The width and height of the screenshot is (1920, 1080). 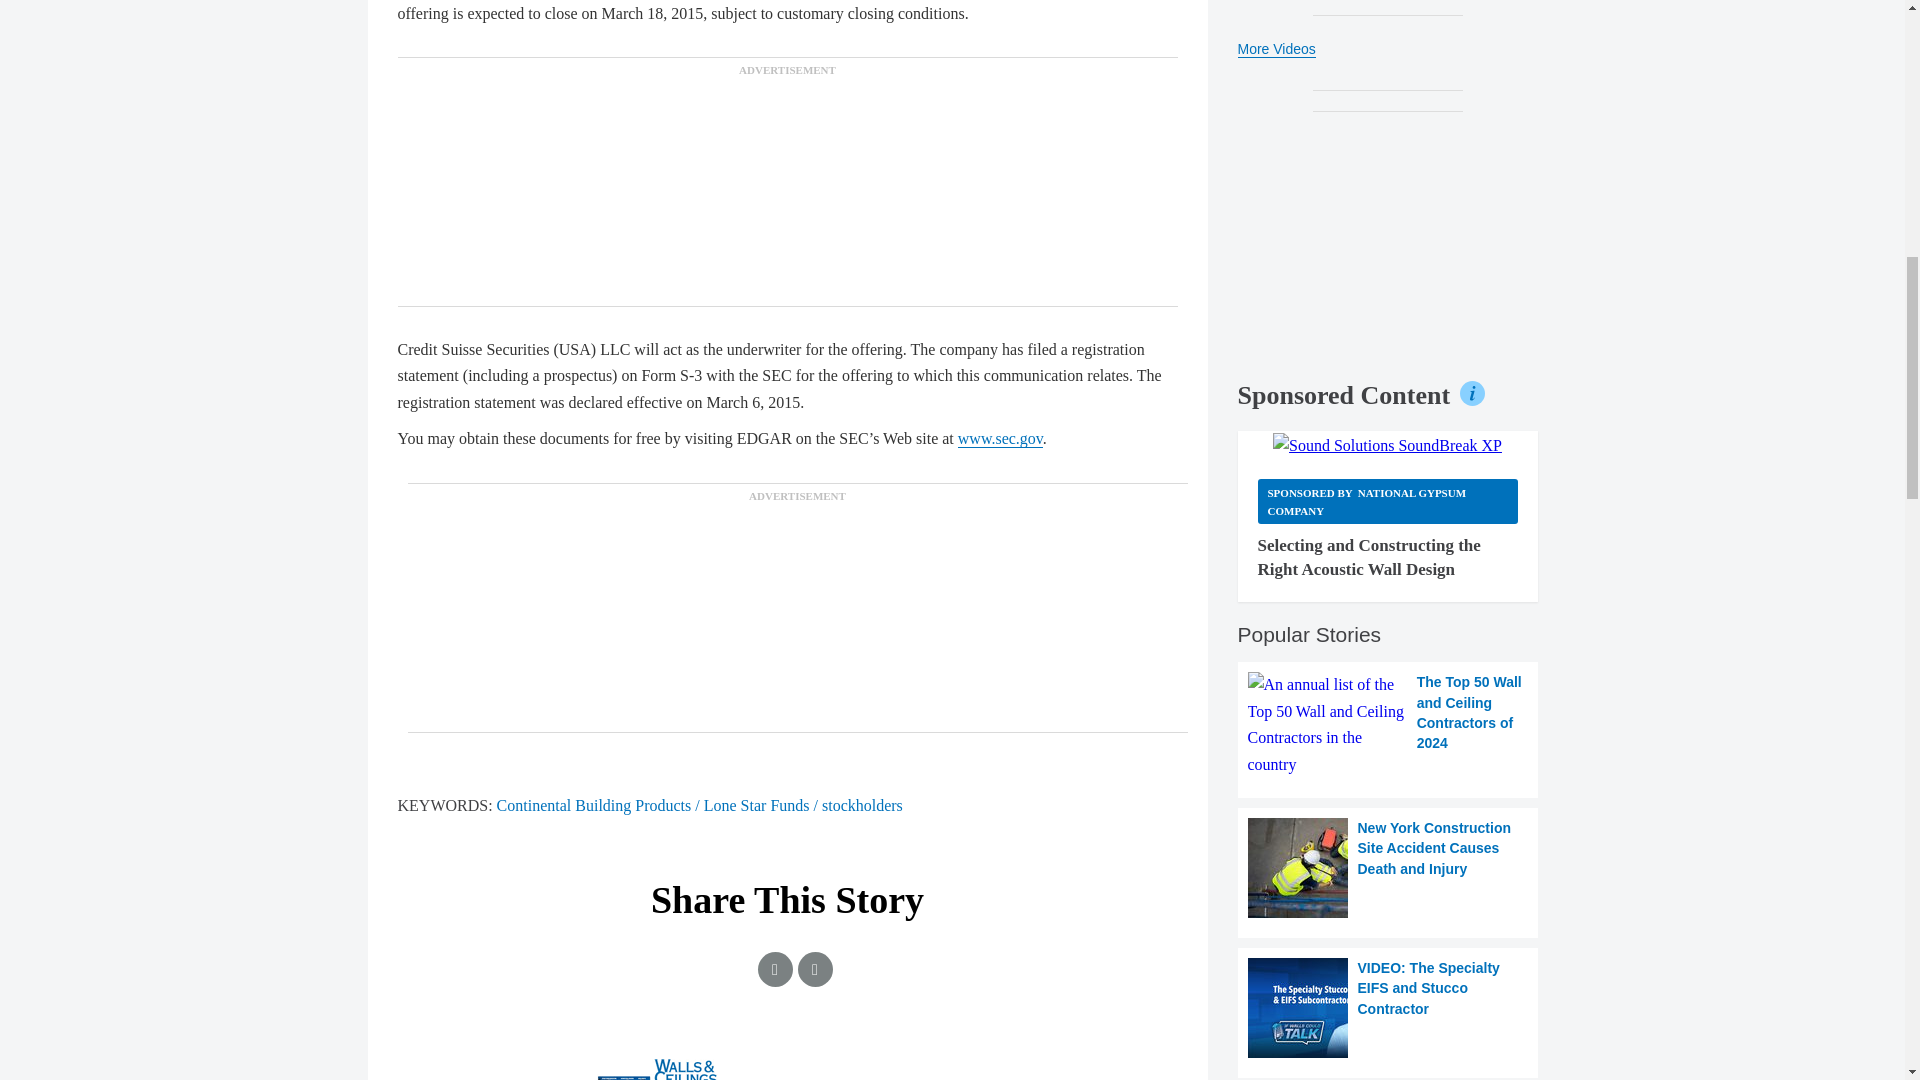 I want to click on Sound Solutions SoundBreak XP, so click(x=1386, y=446).